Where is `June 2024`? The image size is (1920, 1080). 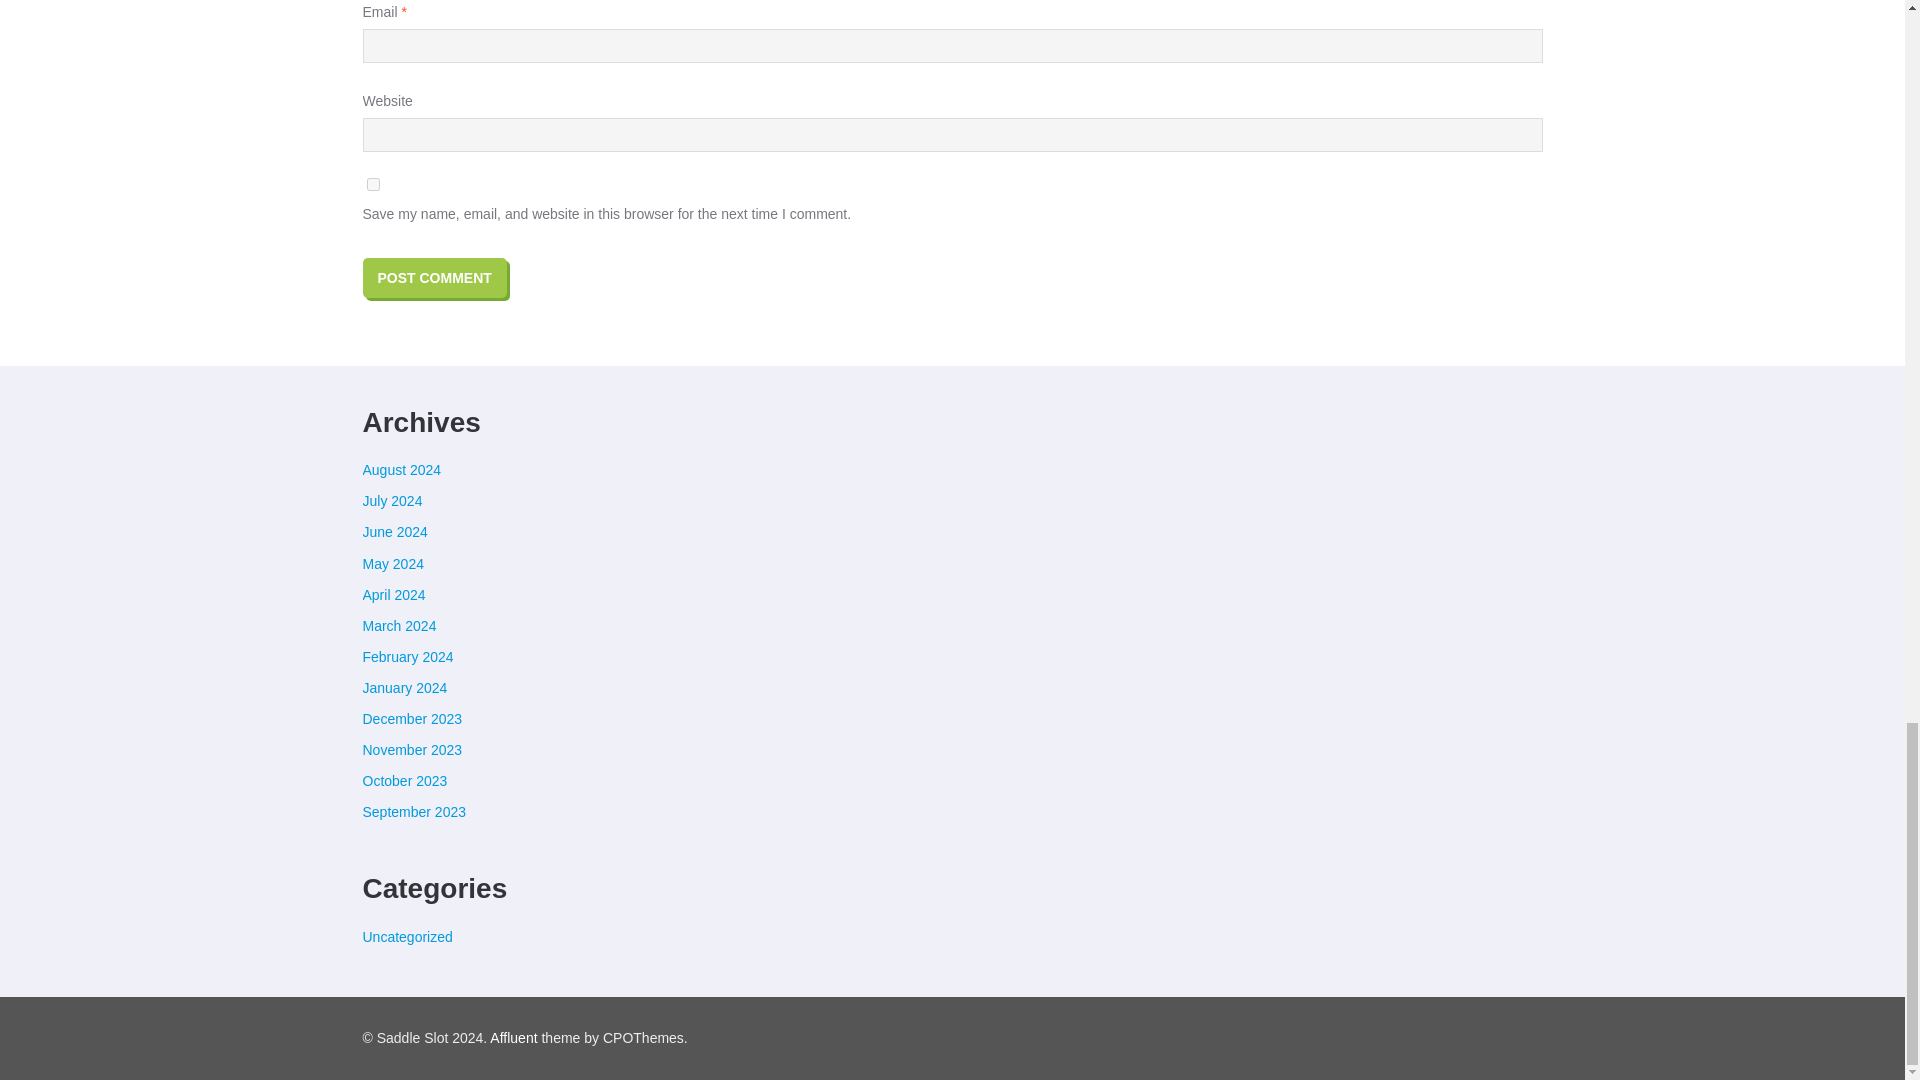 June 2024 is located at coordinates (394, 532).